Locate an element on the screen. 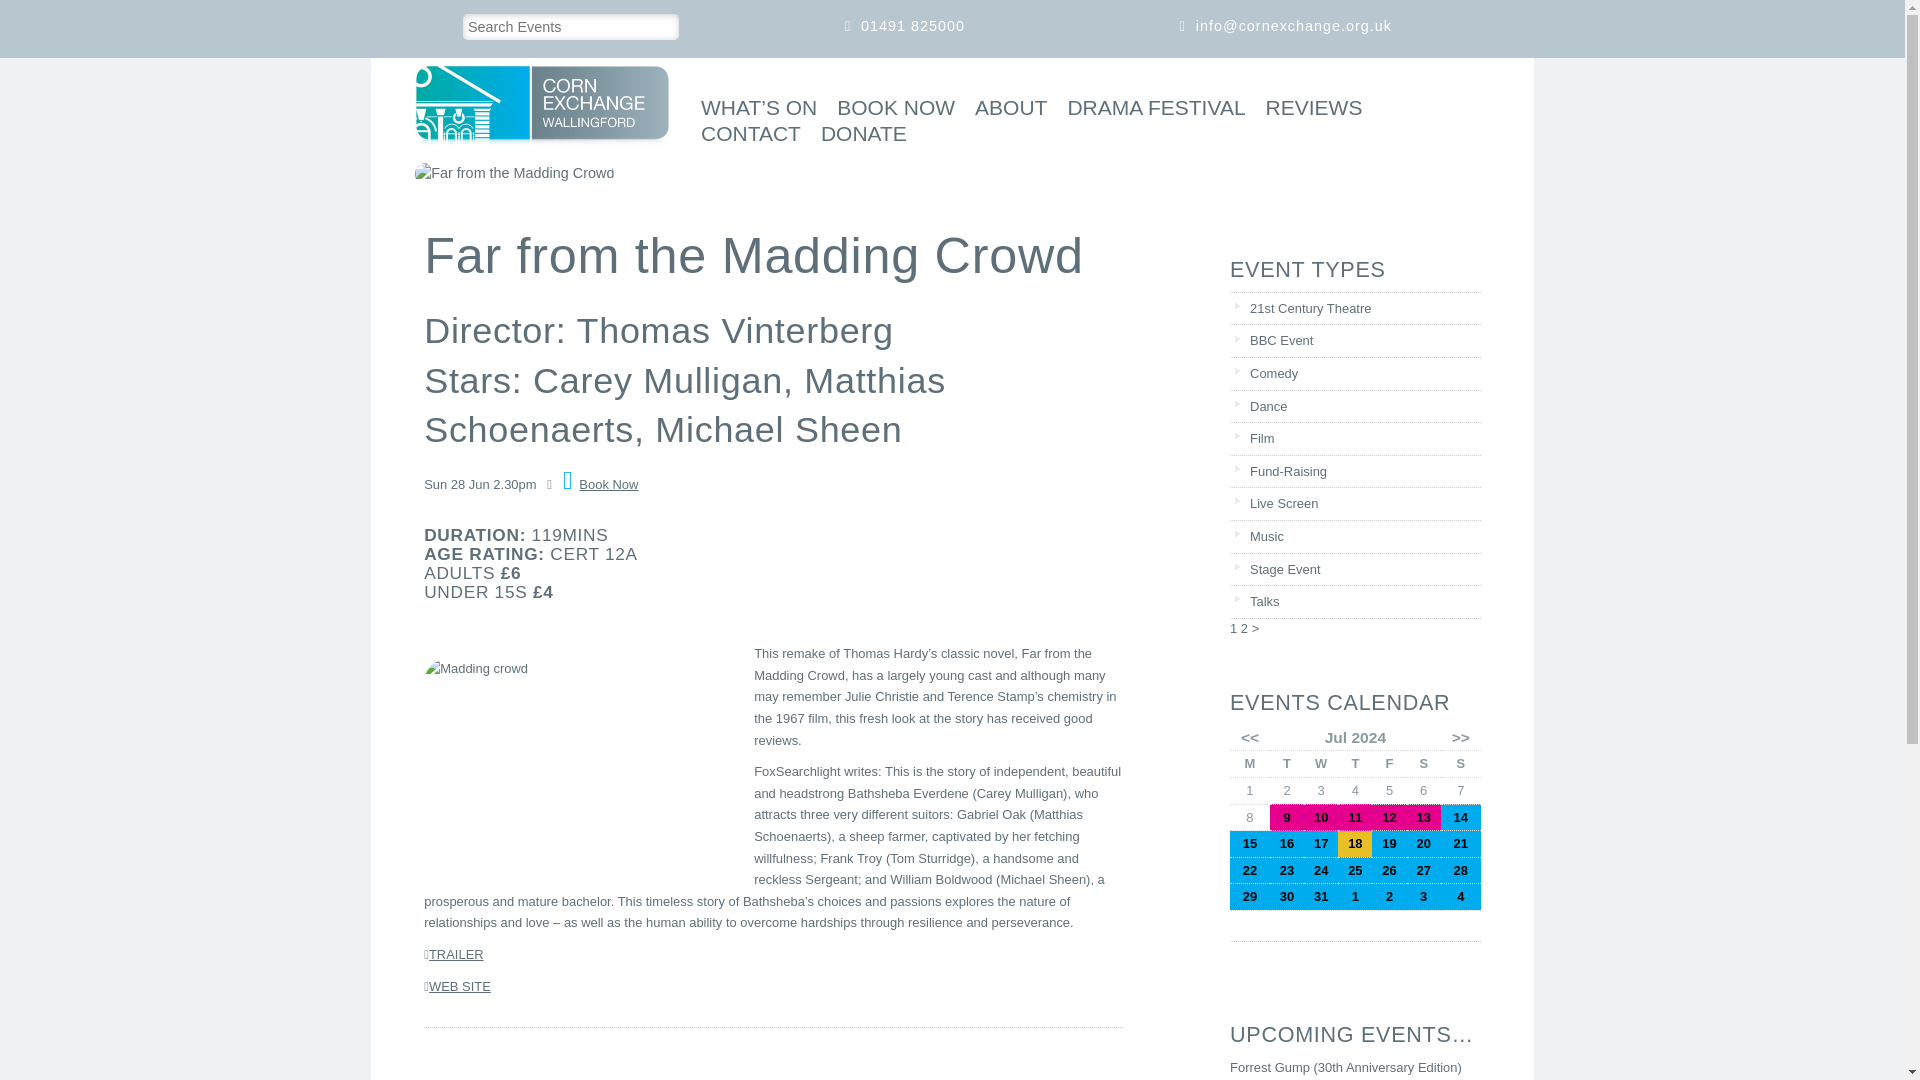 This screenshot has width=1920, height=1080. CONTACT is located at coordinates (746, 136).